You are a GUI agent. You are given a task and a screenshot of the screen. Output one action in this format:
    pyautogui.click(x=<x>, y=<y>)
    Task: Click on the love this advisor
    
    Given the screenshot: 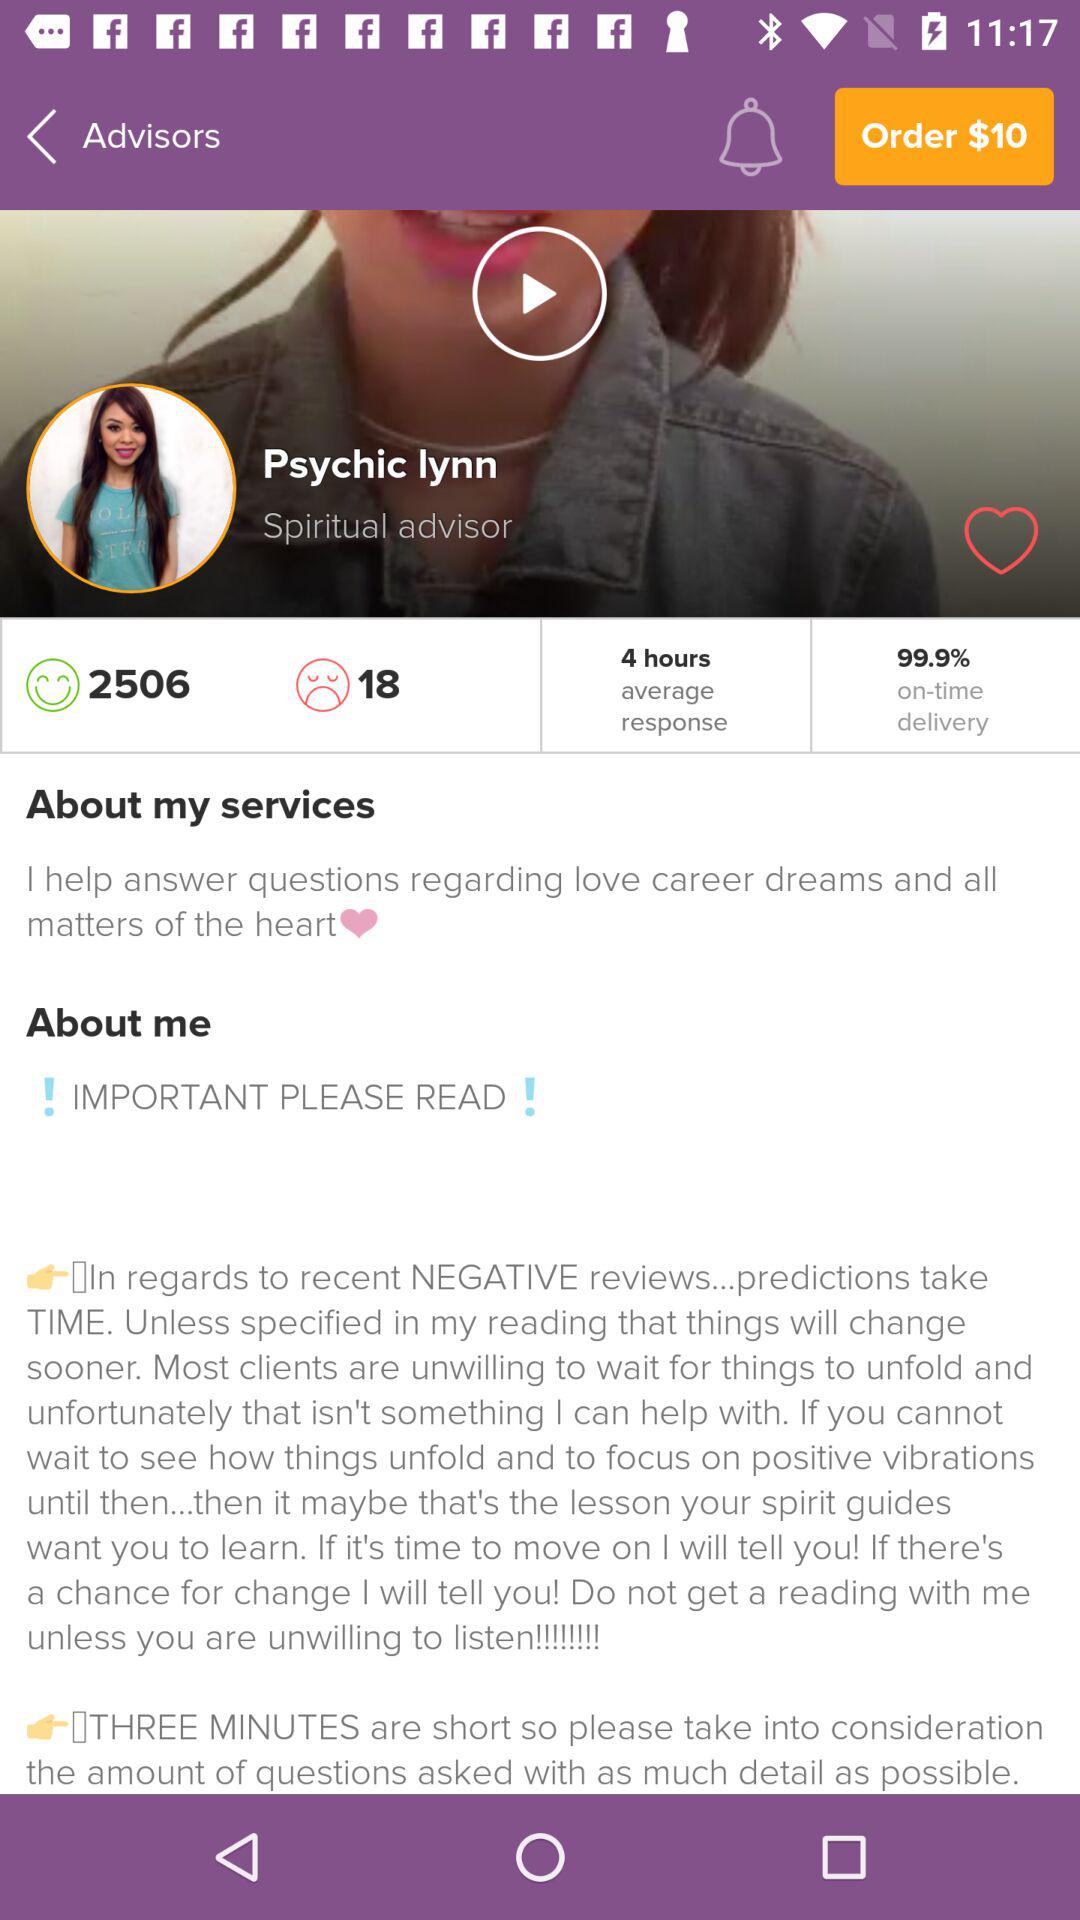 What is the action you would take?
    pyautogui.click(x=1001, y=540)
    